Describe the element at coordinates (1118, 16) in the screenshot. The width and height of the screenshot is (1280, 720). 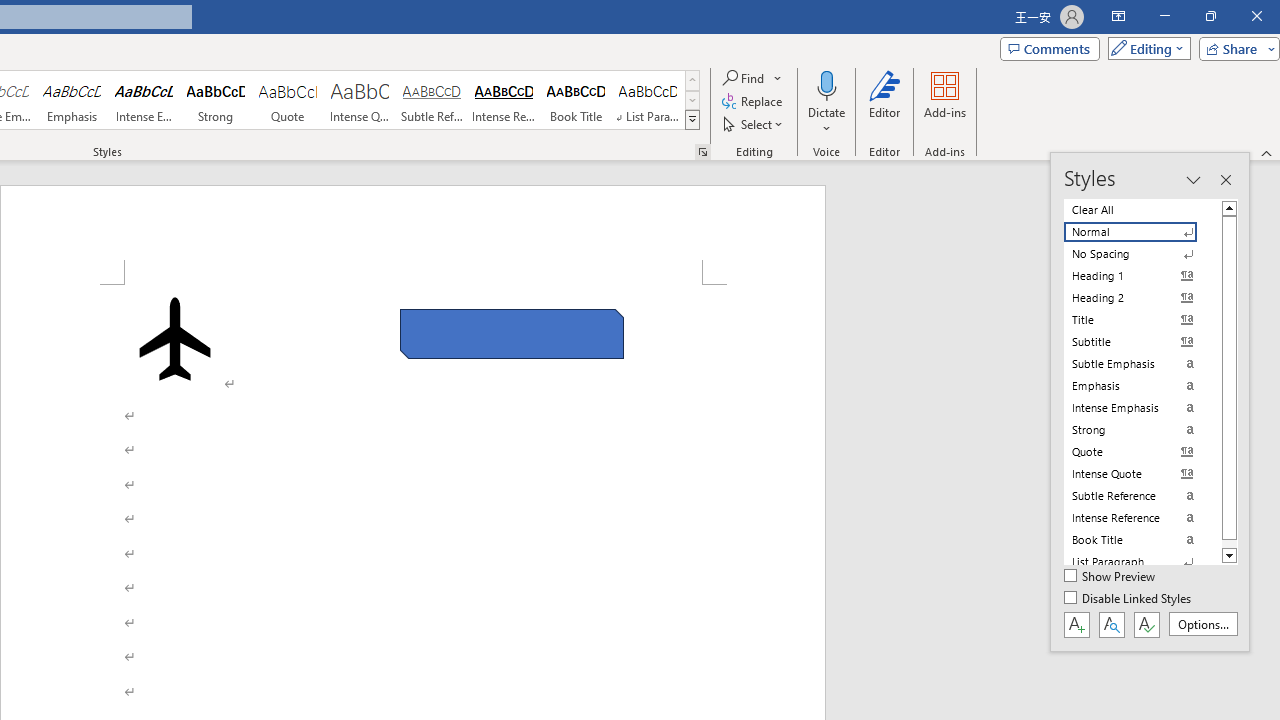
I see `Ribbon Display Options` at that location.